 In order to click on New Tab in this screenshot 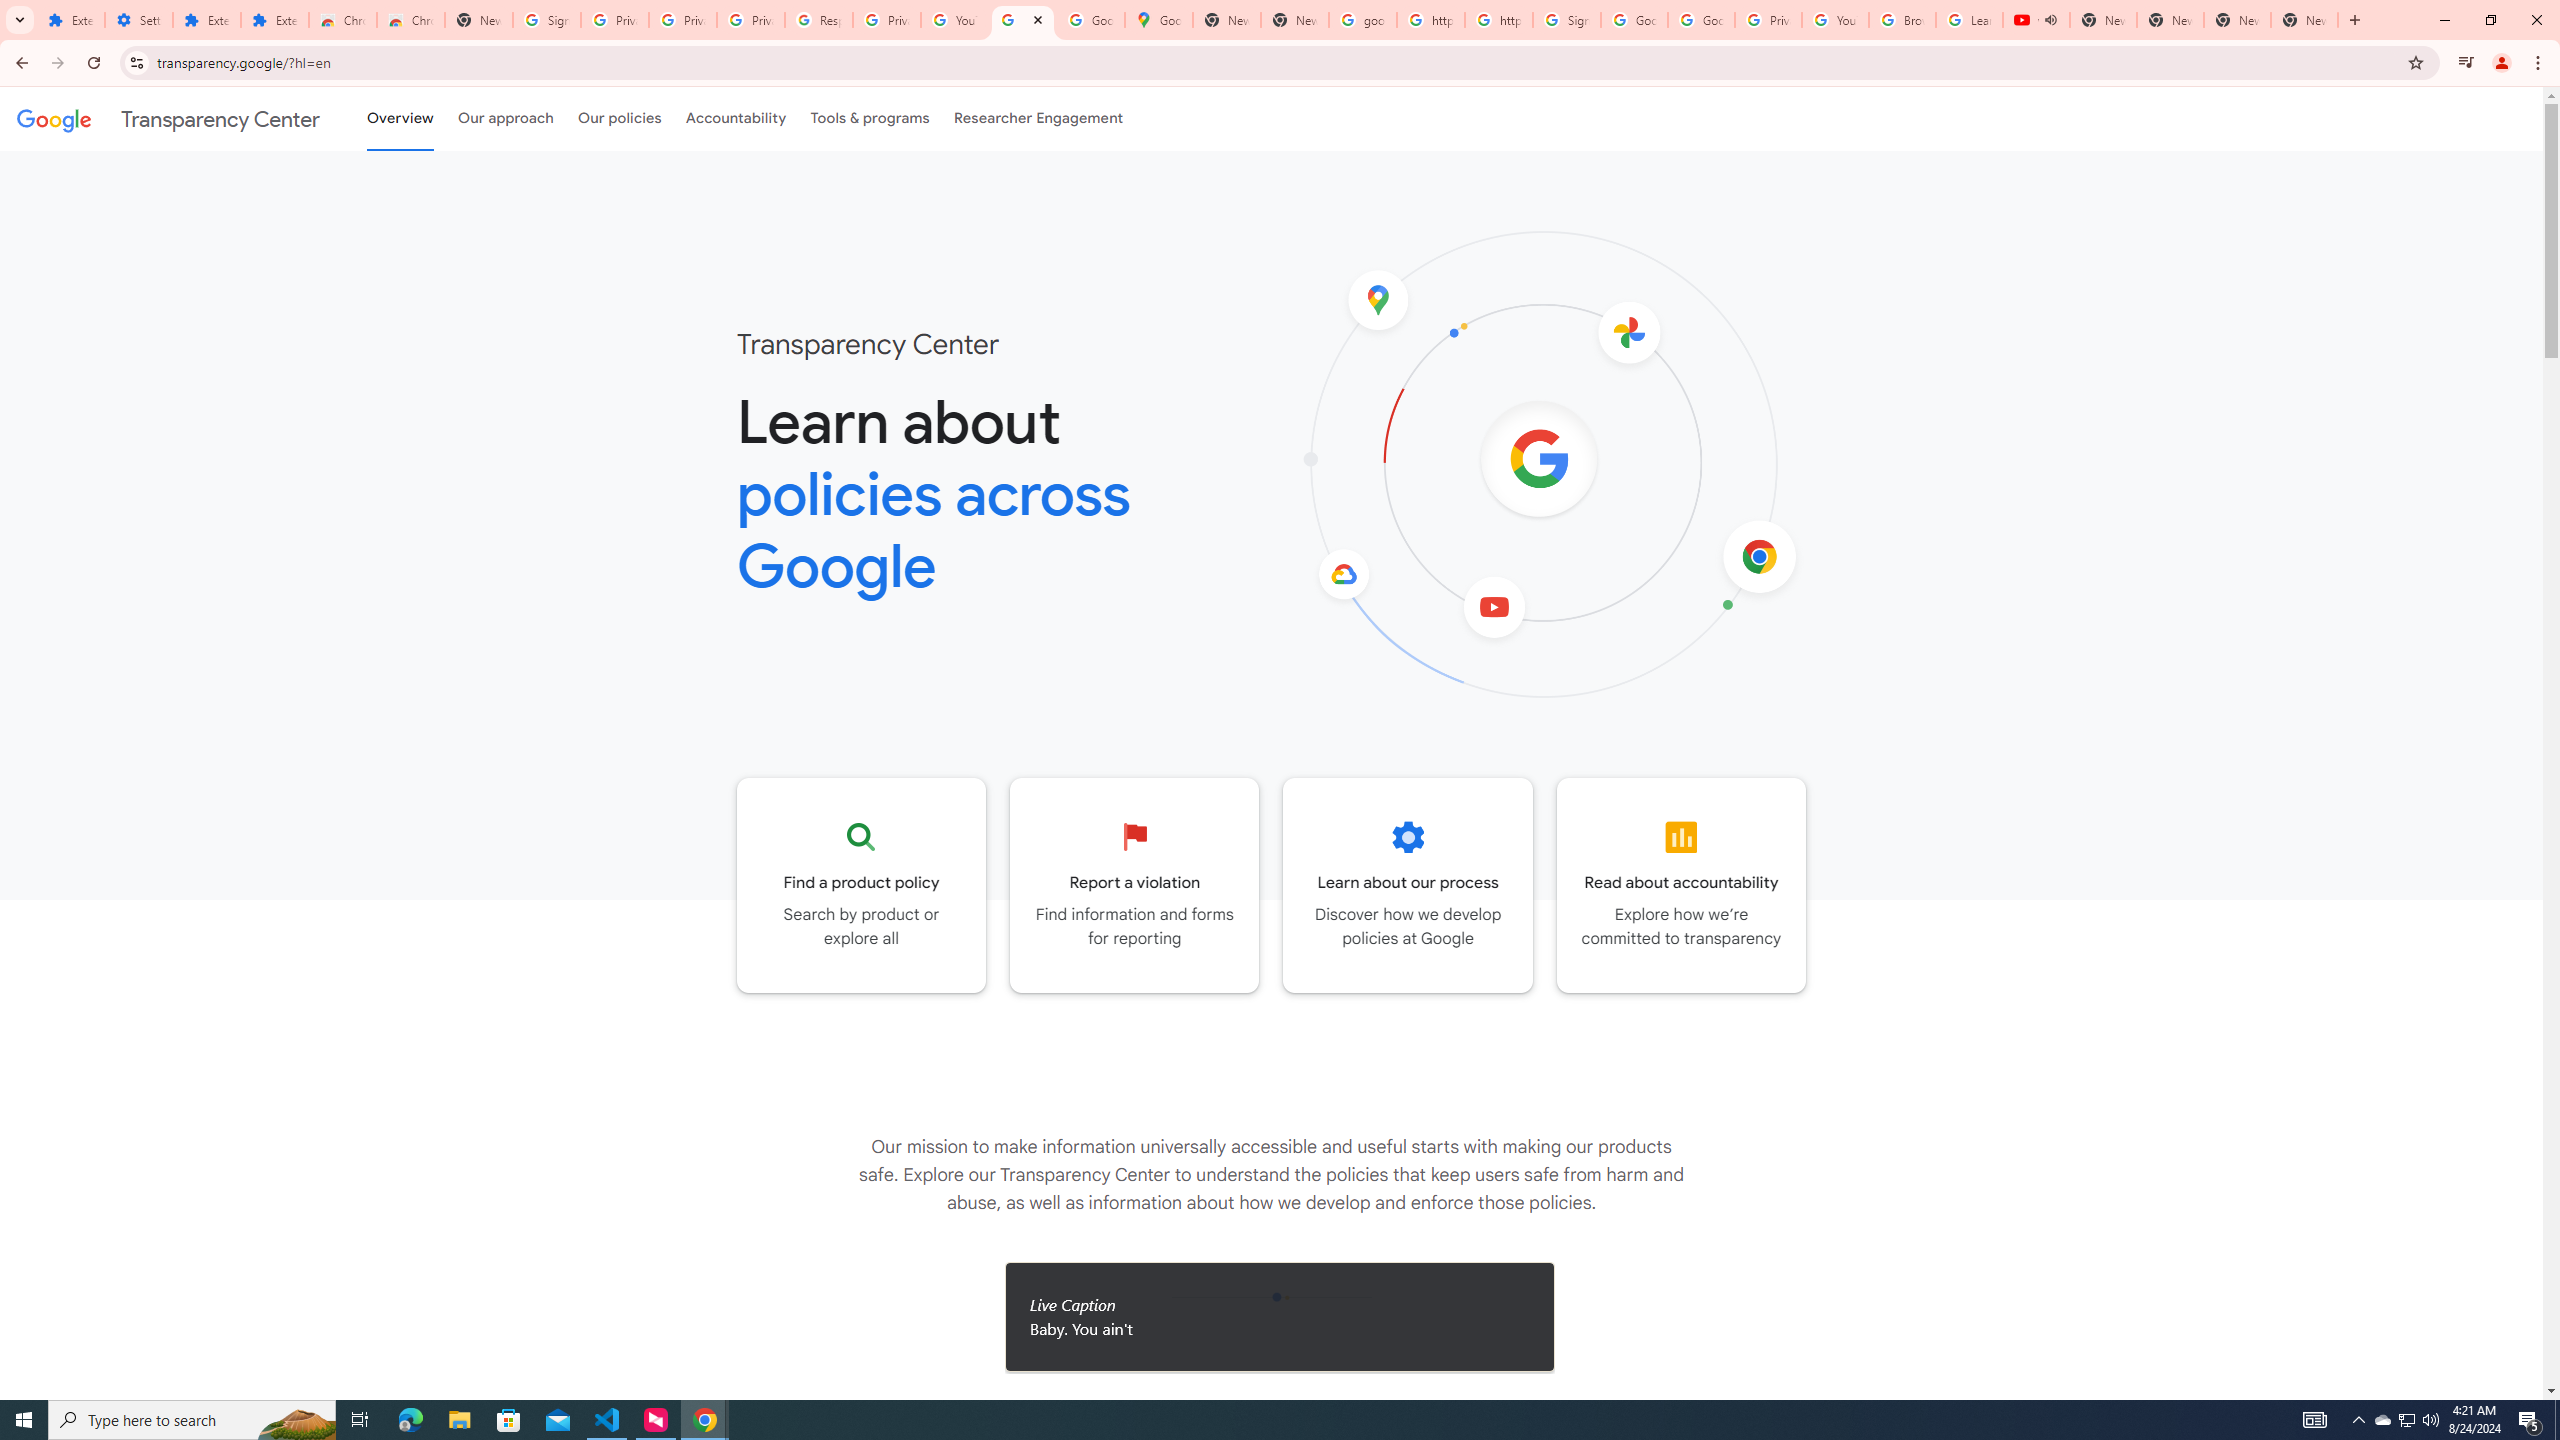, I will do `click(2305, 20)`.